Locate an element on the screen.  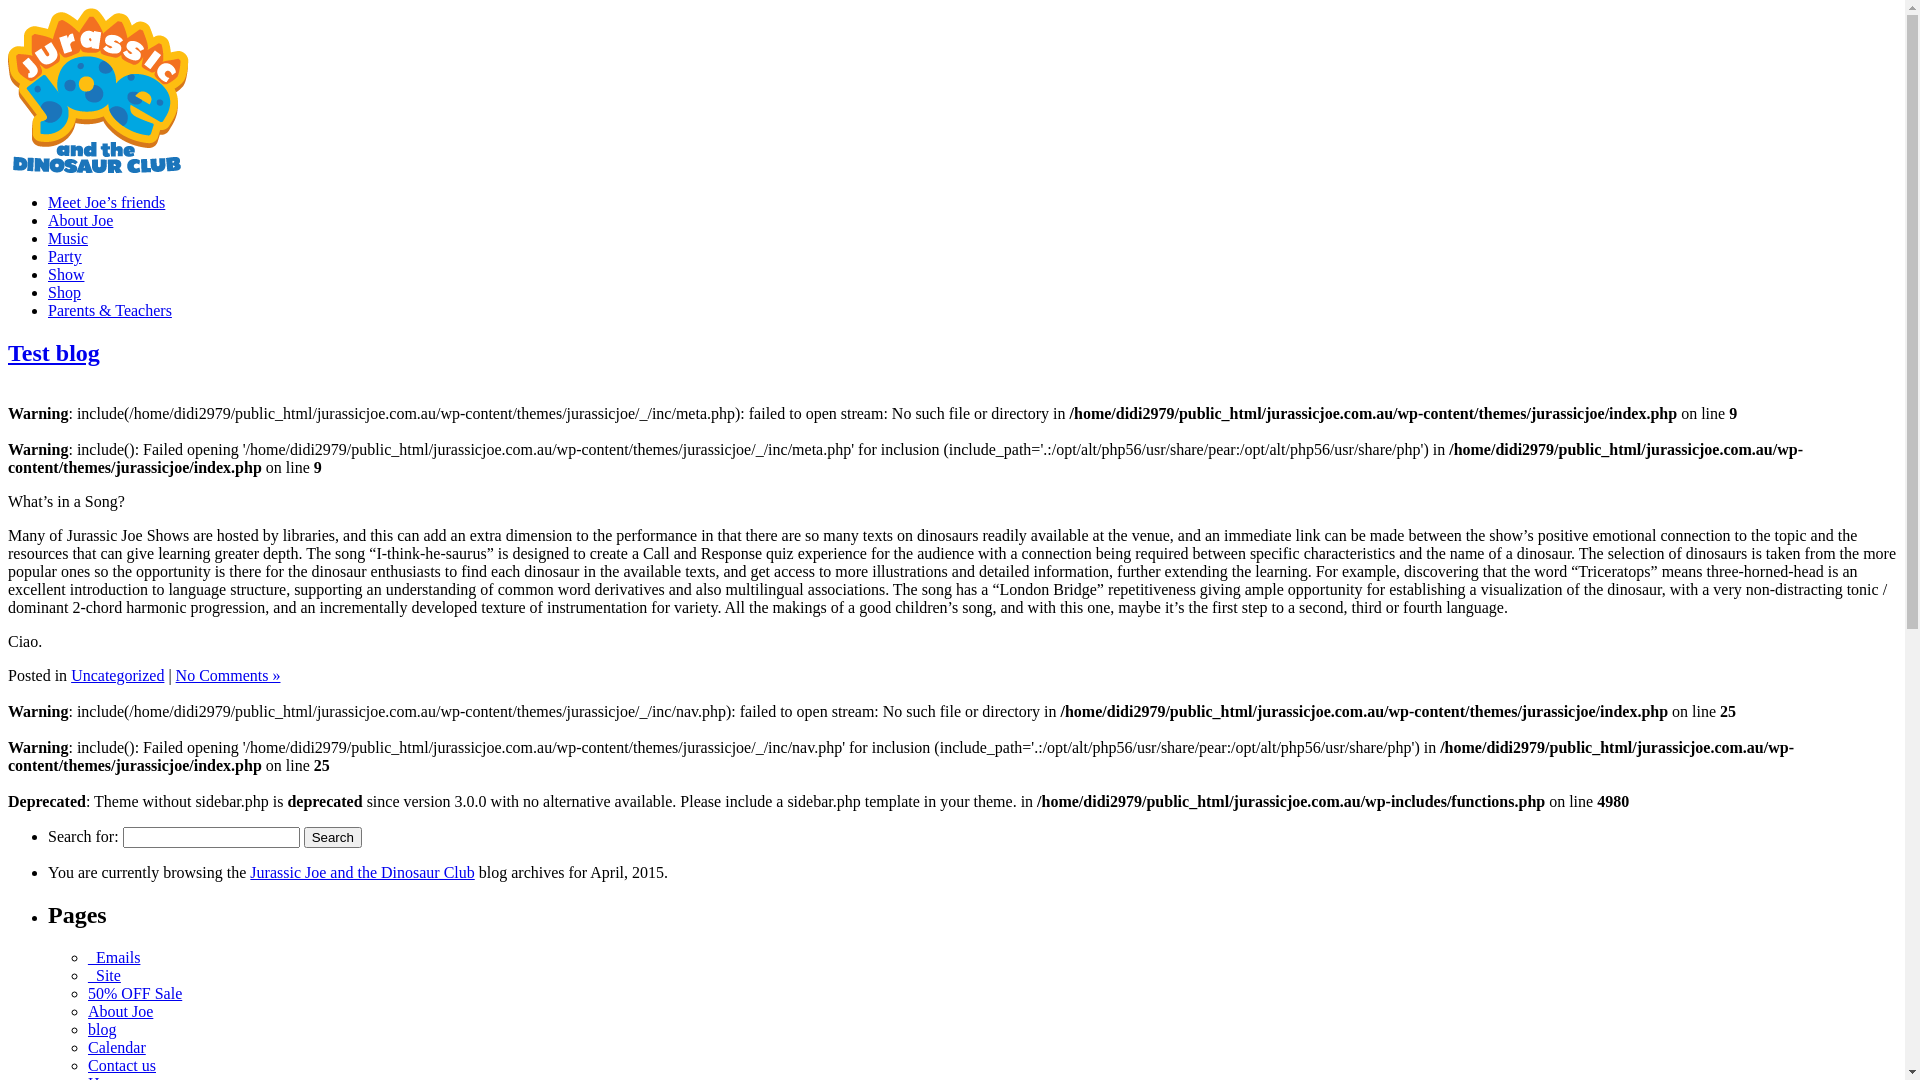
Shop is located at coordinates (64, 292).